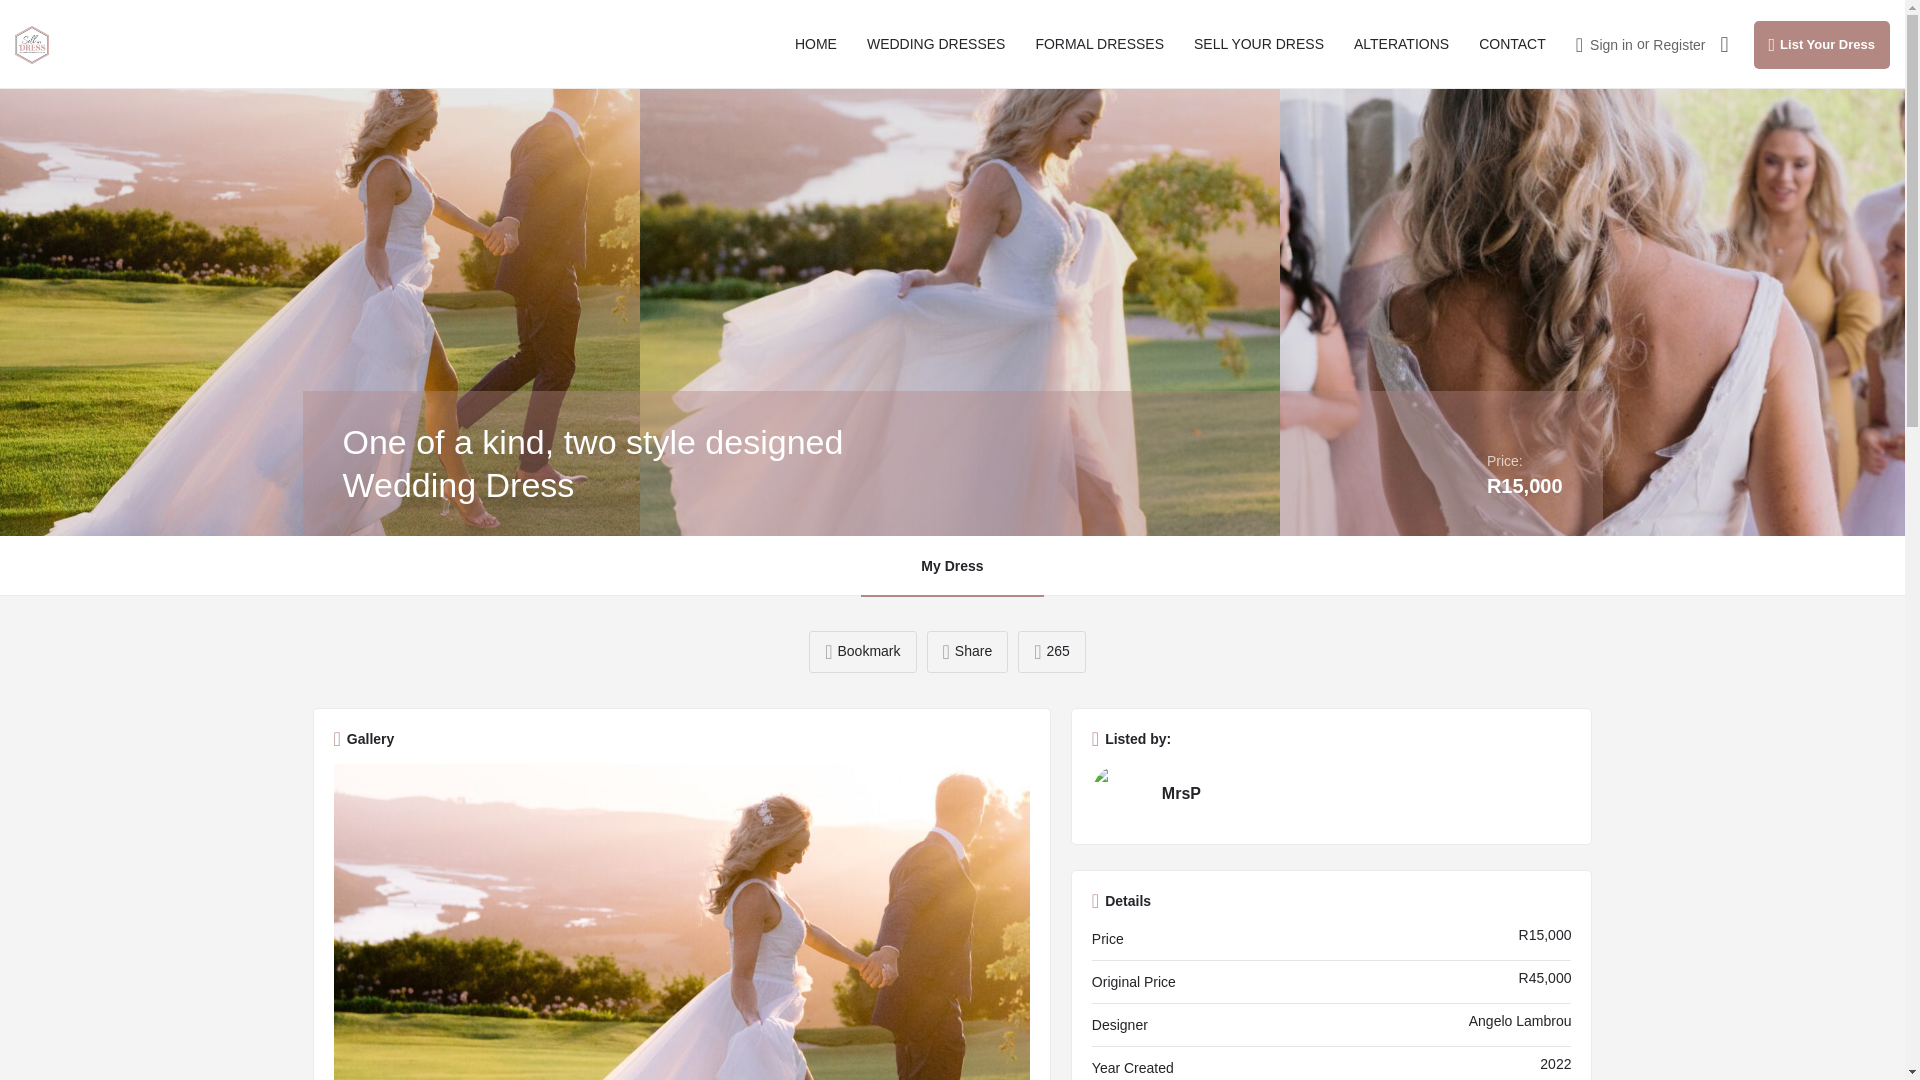 The width and height of the screenshot is (1920, 1080). Describe the element at coordinates (1052, 651) in the screenshot. I see `265` at that location.